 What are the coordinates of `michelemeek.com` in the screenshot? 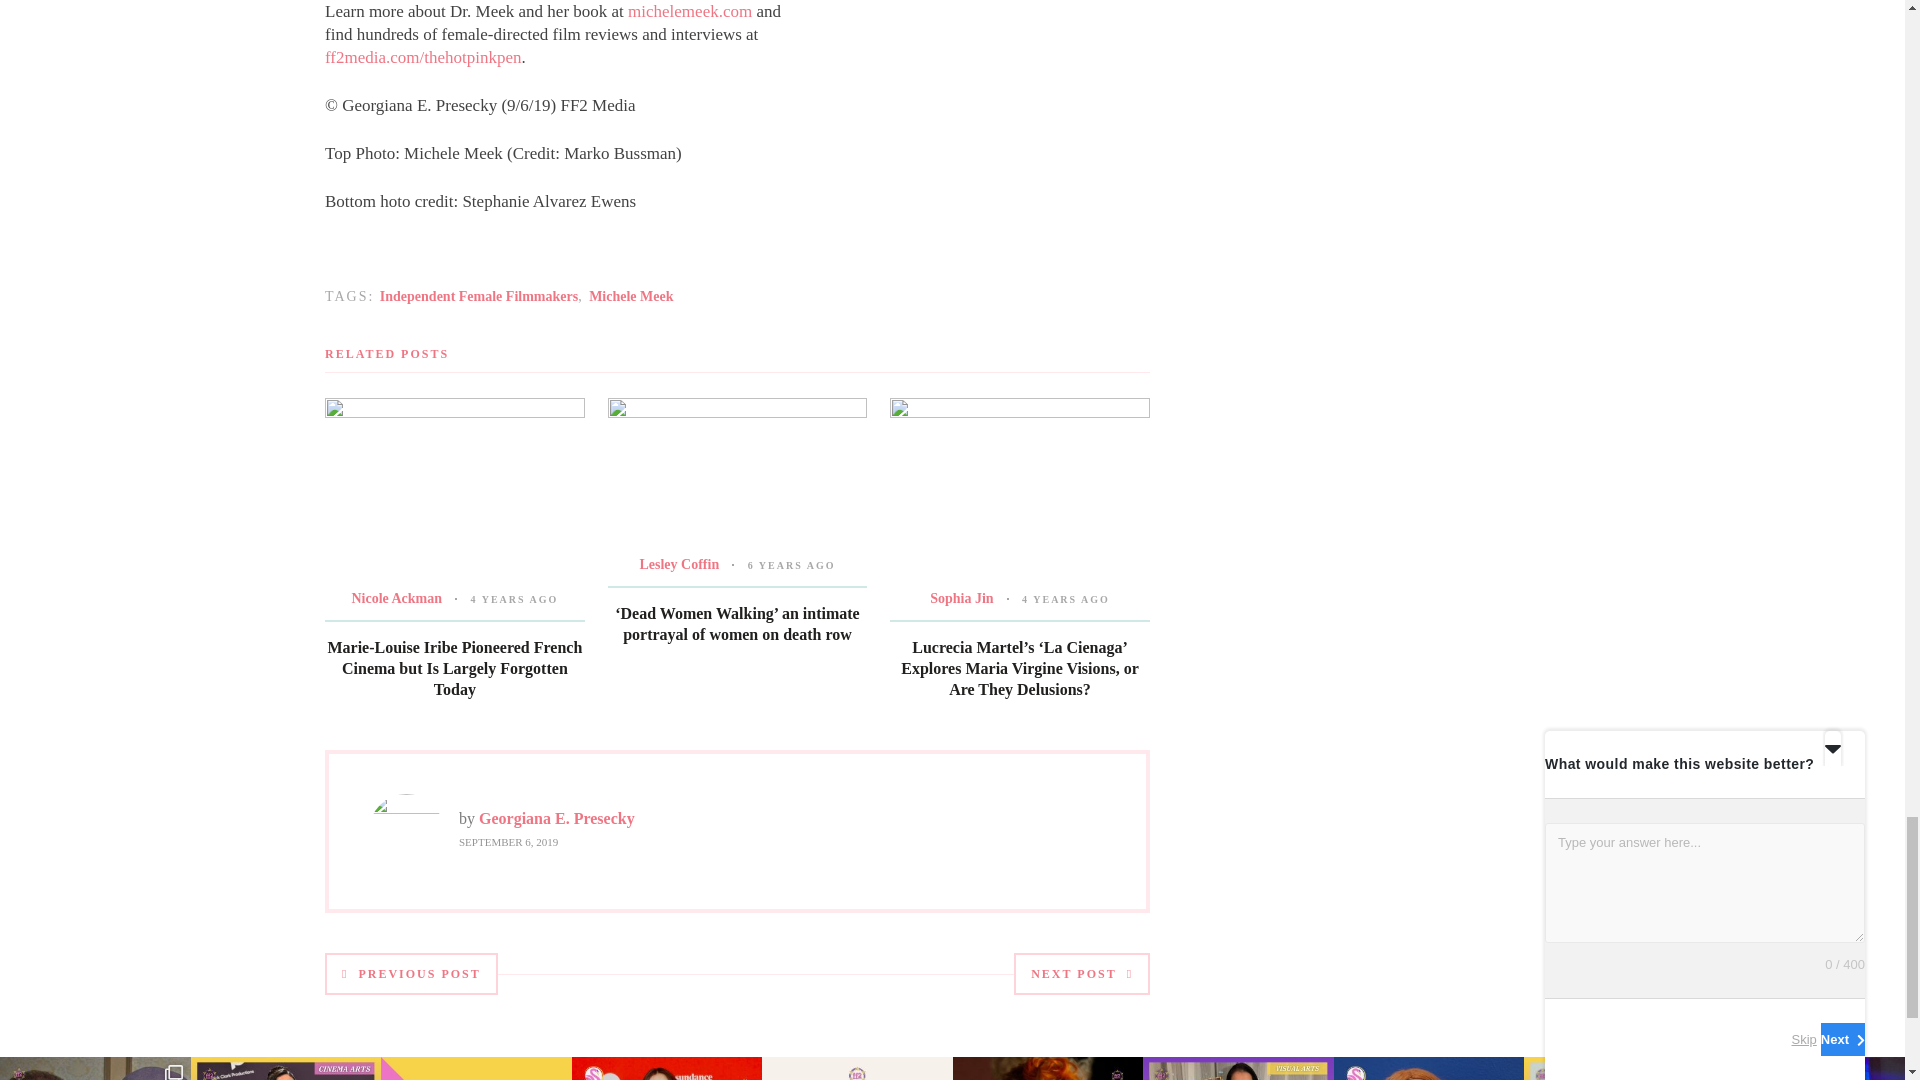 It's located at (690, 11).